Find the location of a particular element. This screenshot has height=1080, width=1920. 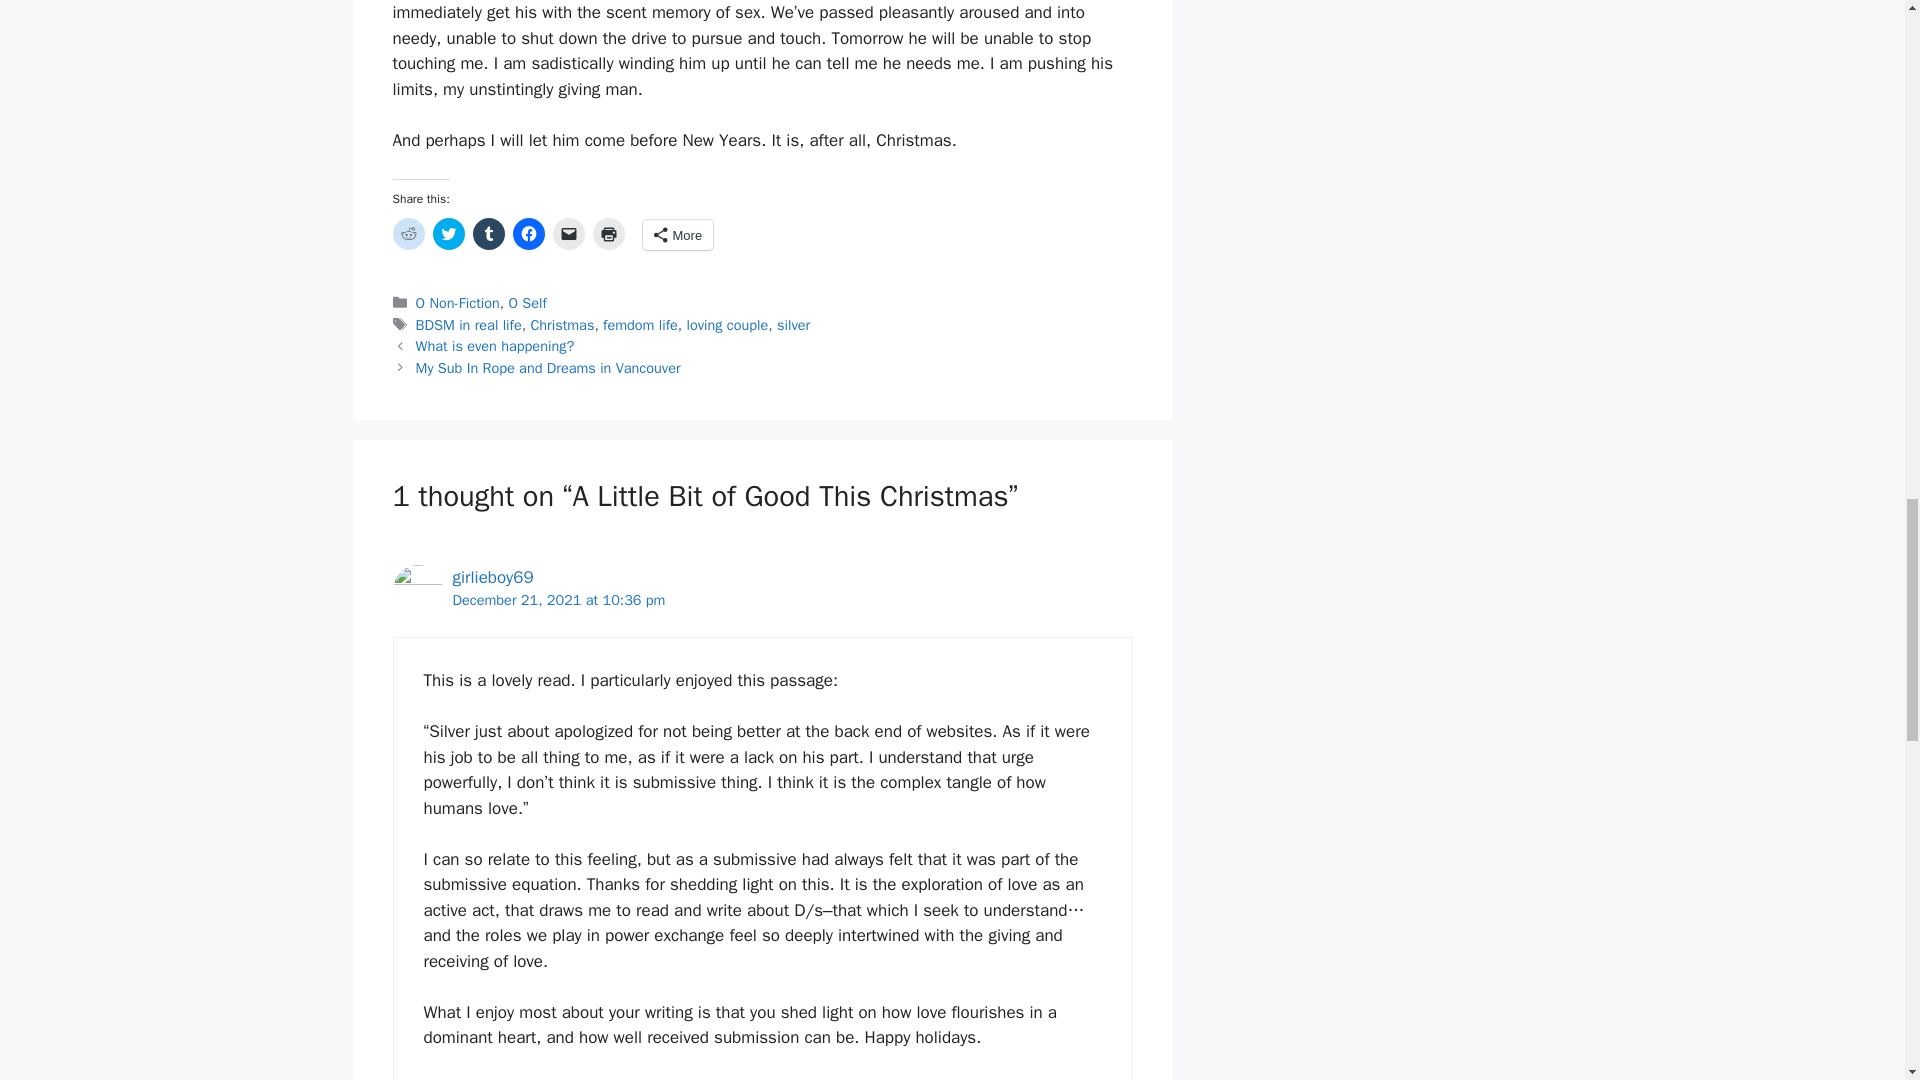

December 21, 2021 at 10:36 pm is located at coordinates (558, 600).